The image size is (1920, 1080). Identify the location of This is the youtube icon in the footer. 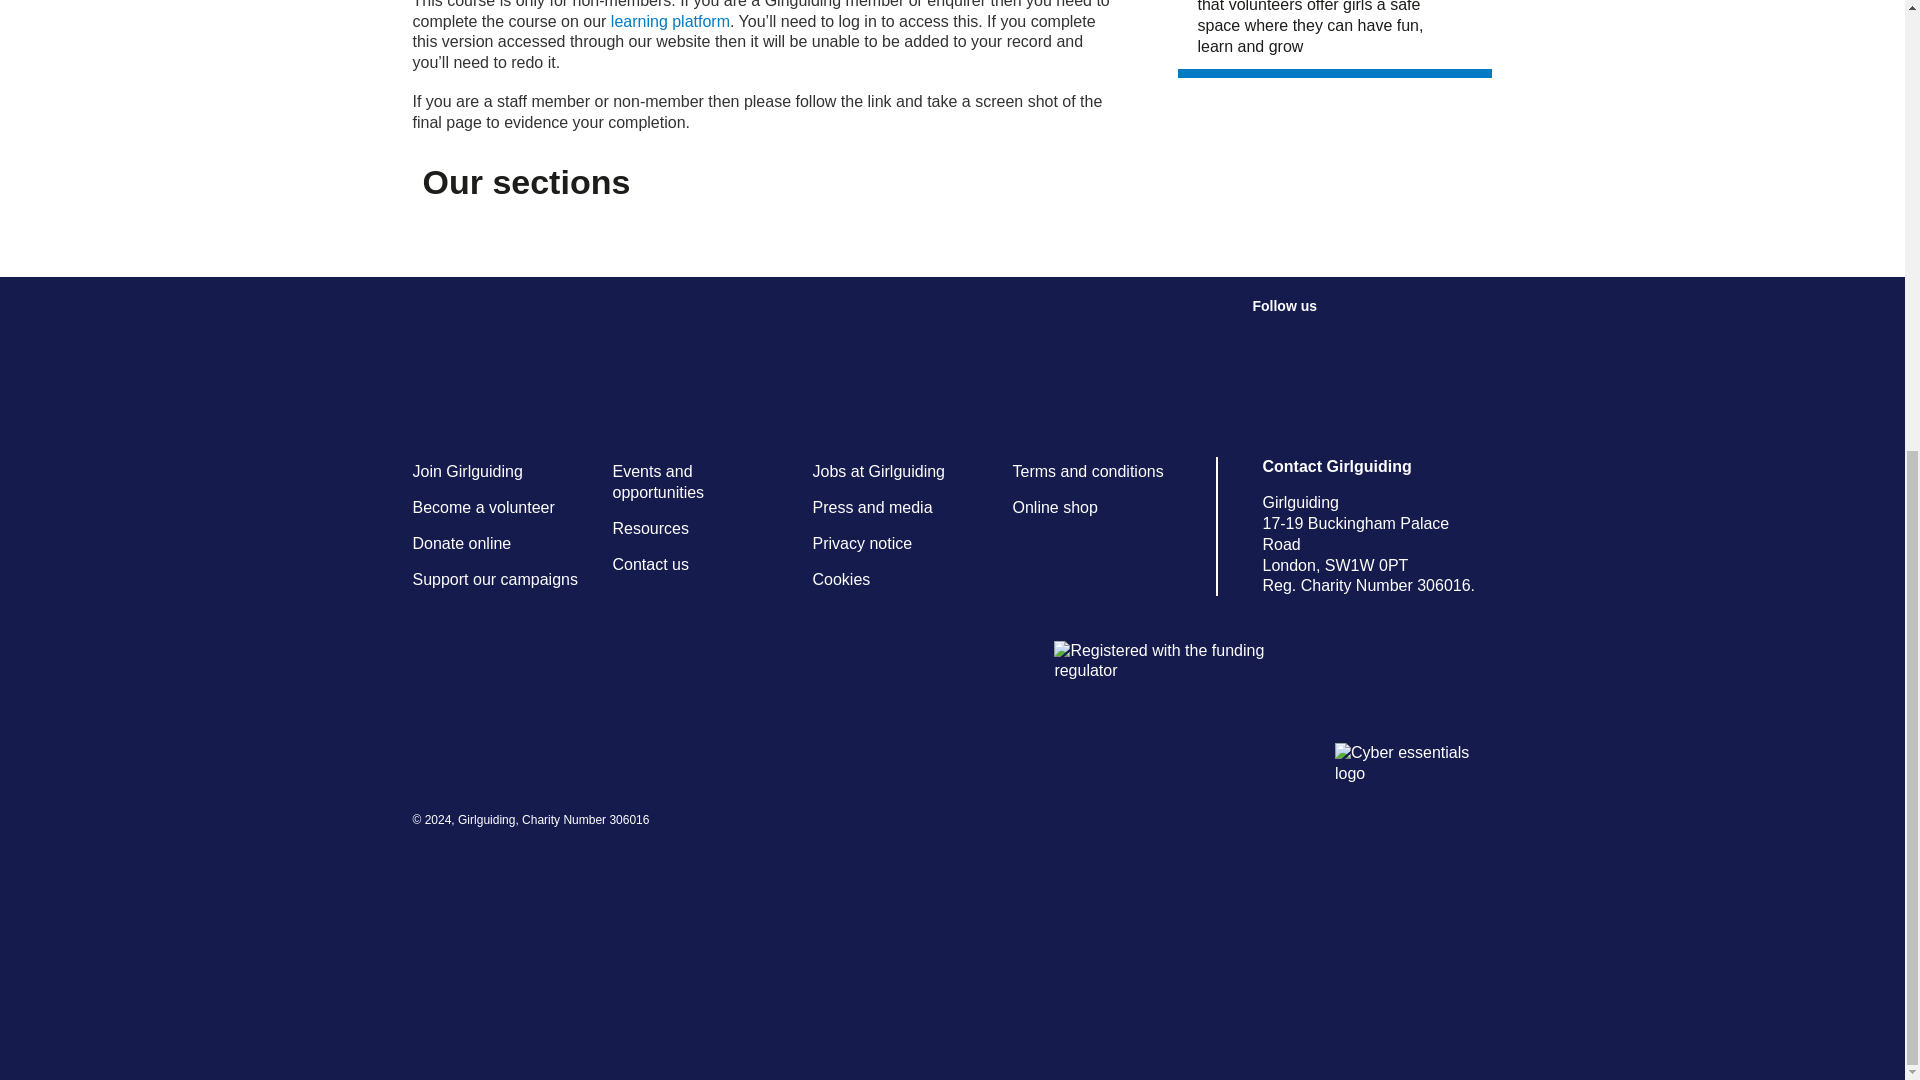
(1401, 340).